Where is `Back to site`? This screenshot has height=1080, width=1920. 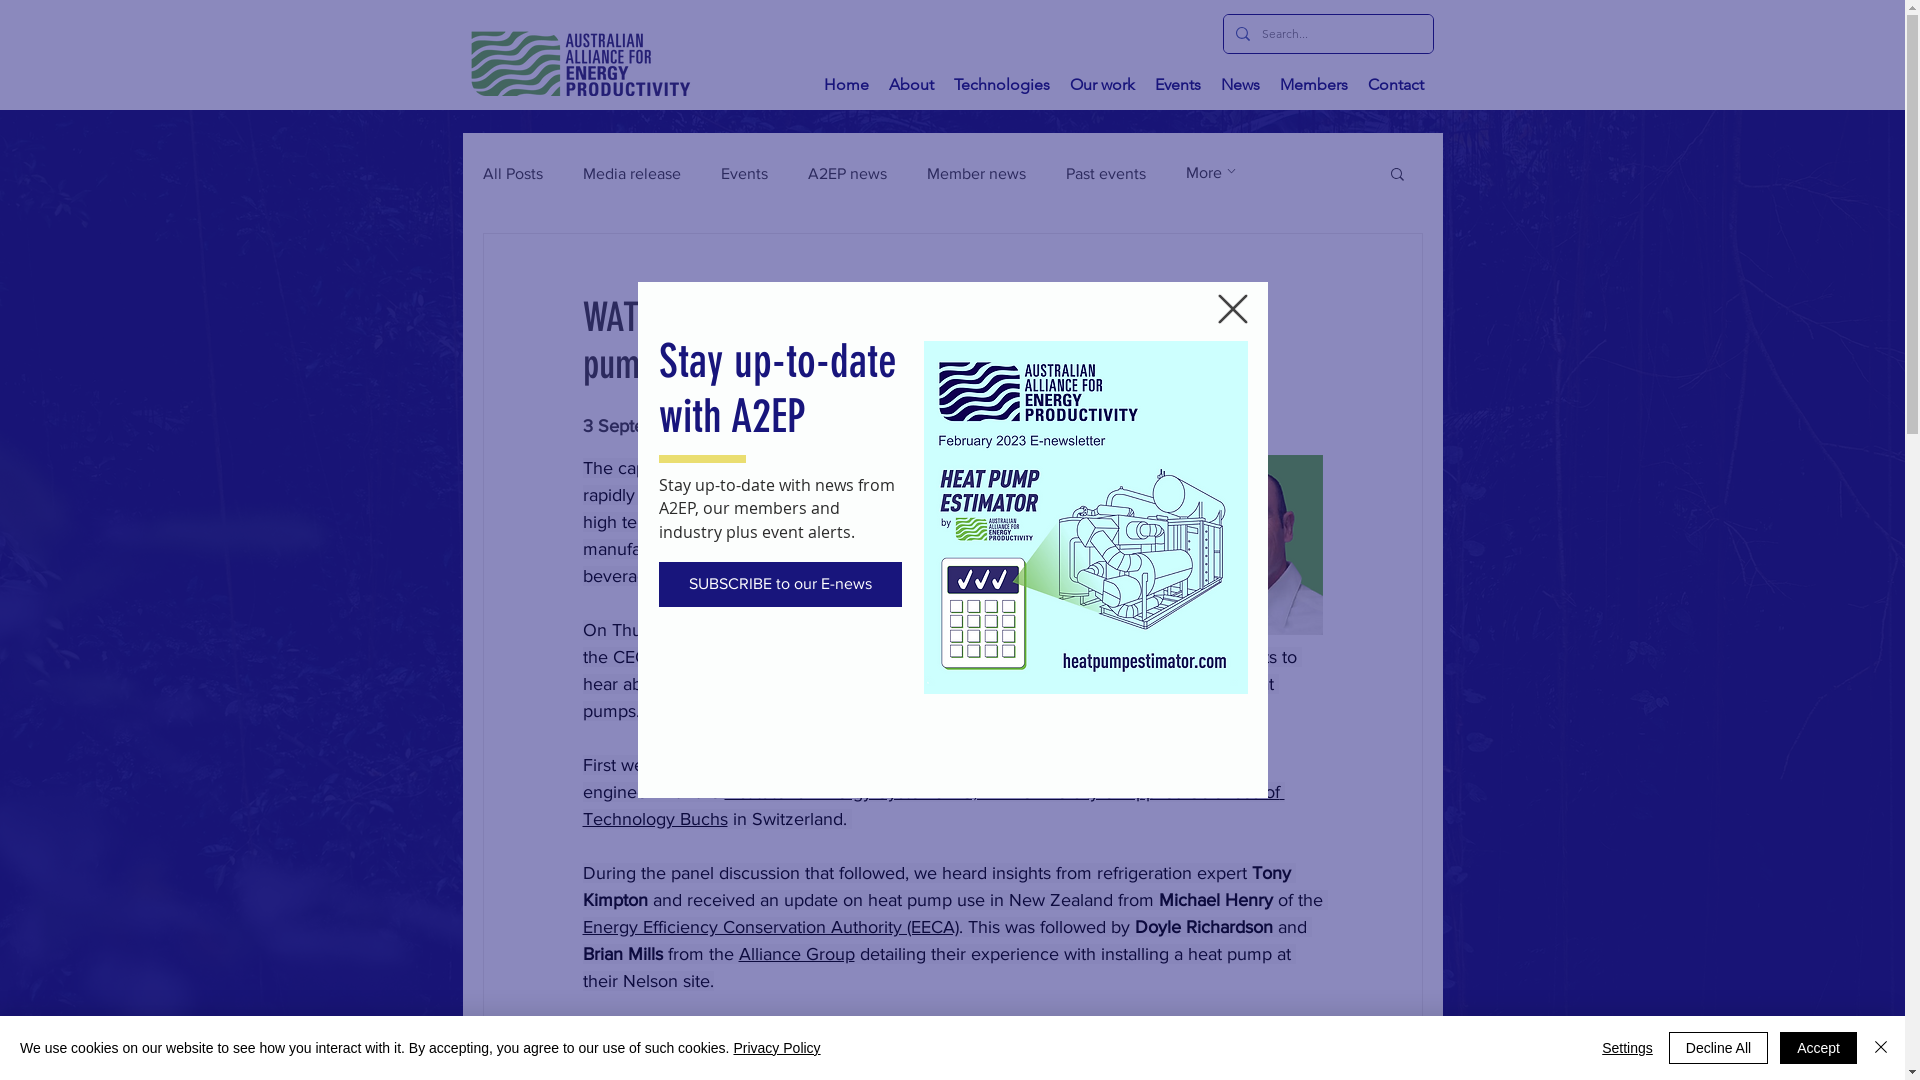
Back to site is located at coordinates (1233, 309).